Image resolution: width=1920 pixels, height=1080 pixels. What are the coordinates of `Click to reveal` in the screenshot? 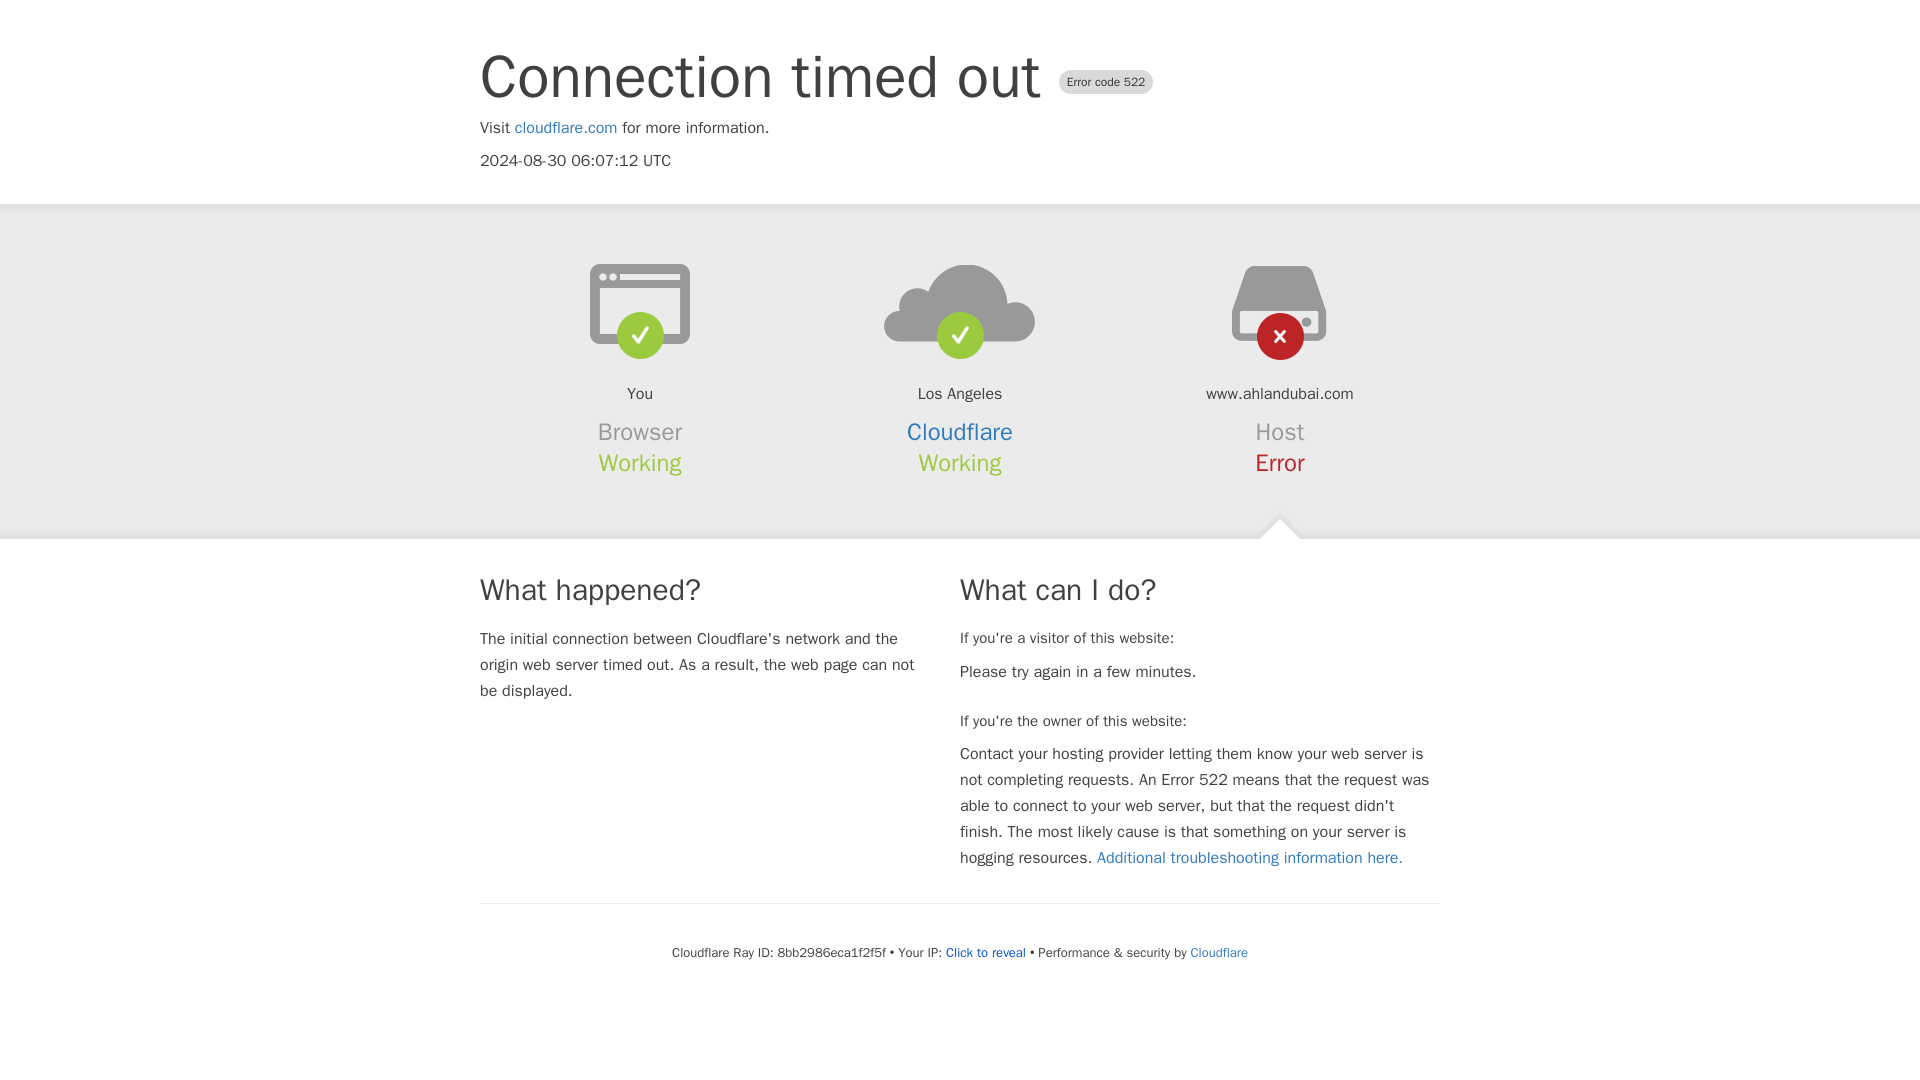 It's located at (986, 952).